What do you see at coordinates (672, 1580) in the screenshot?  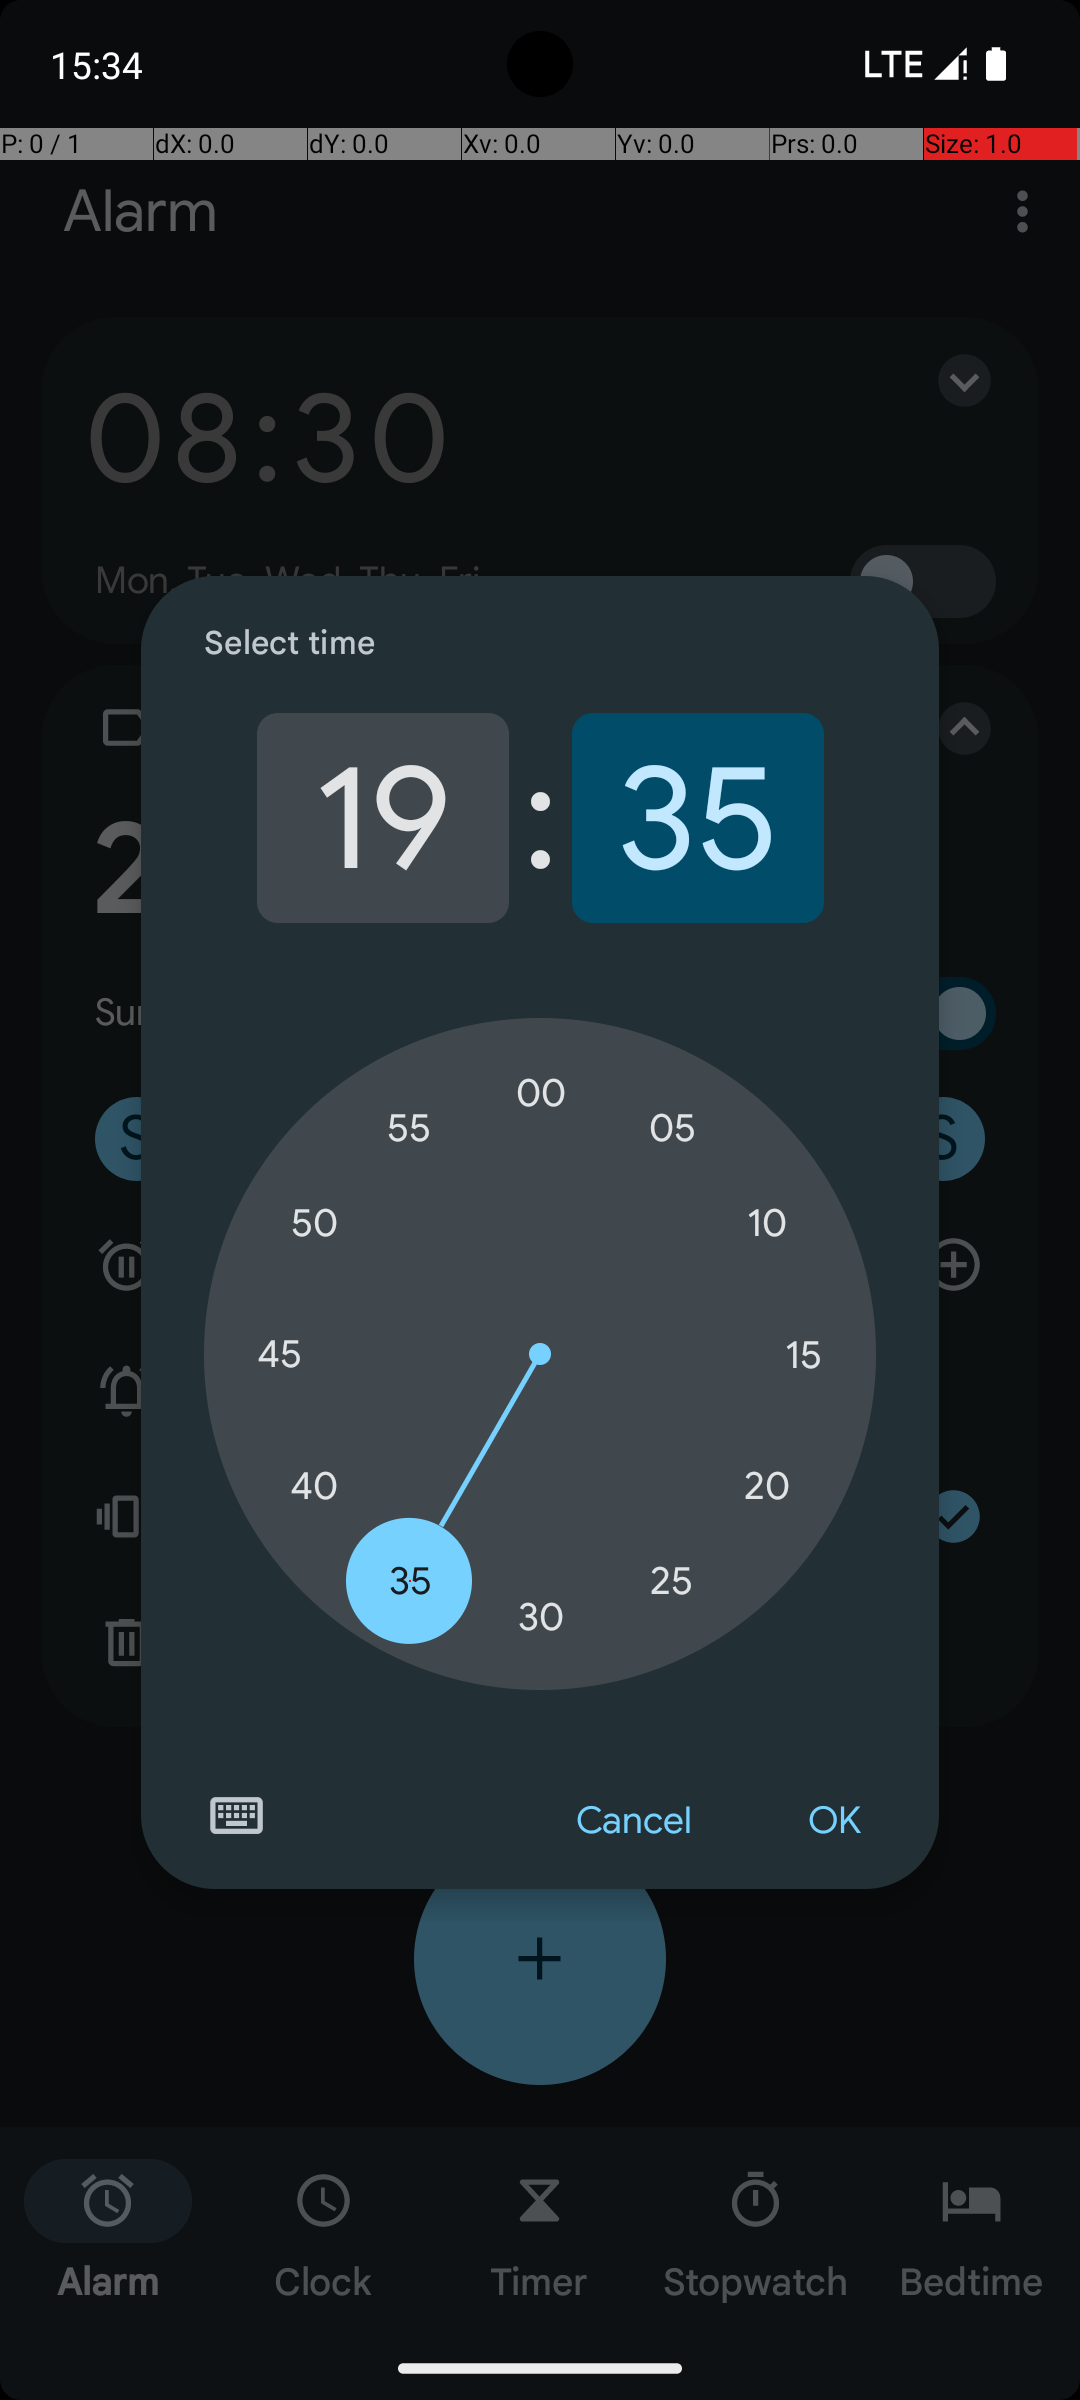 I see `25` at bounding box center [672, 1580].